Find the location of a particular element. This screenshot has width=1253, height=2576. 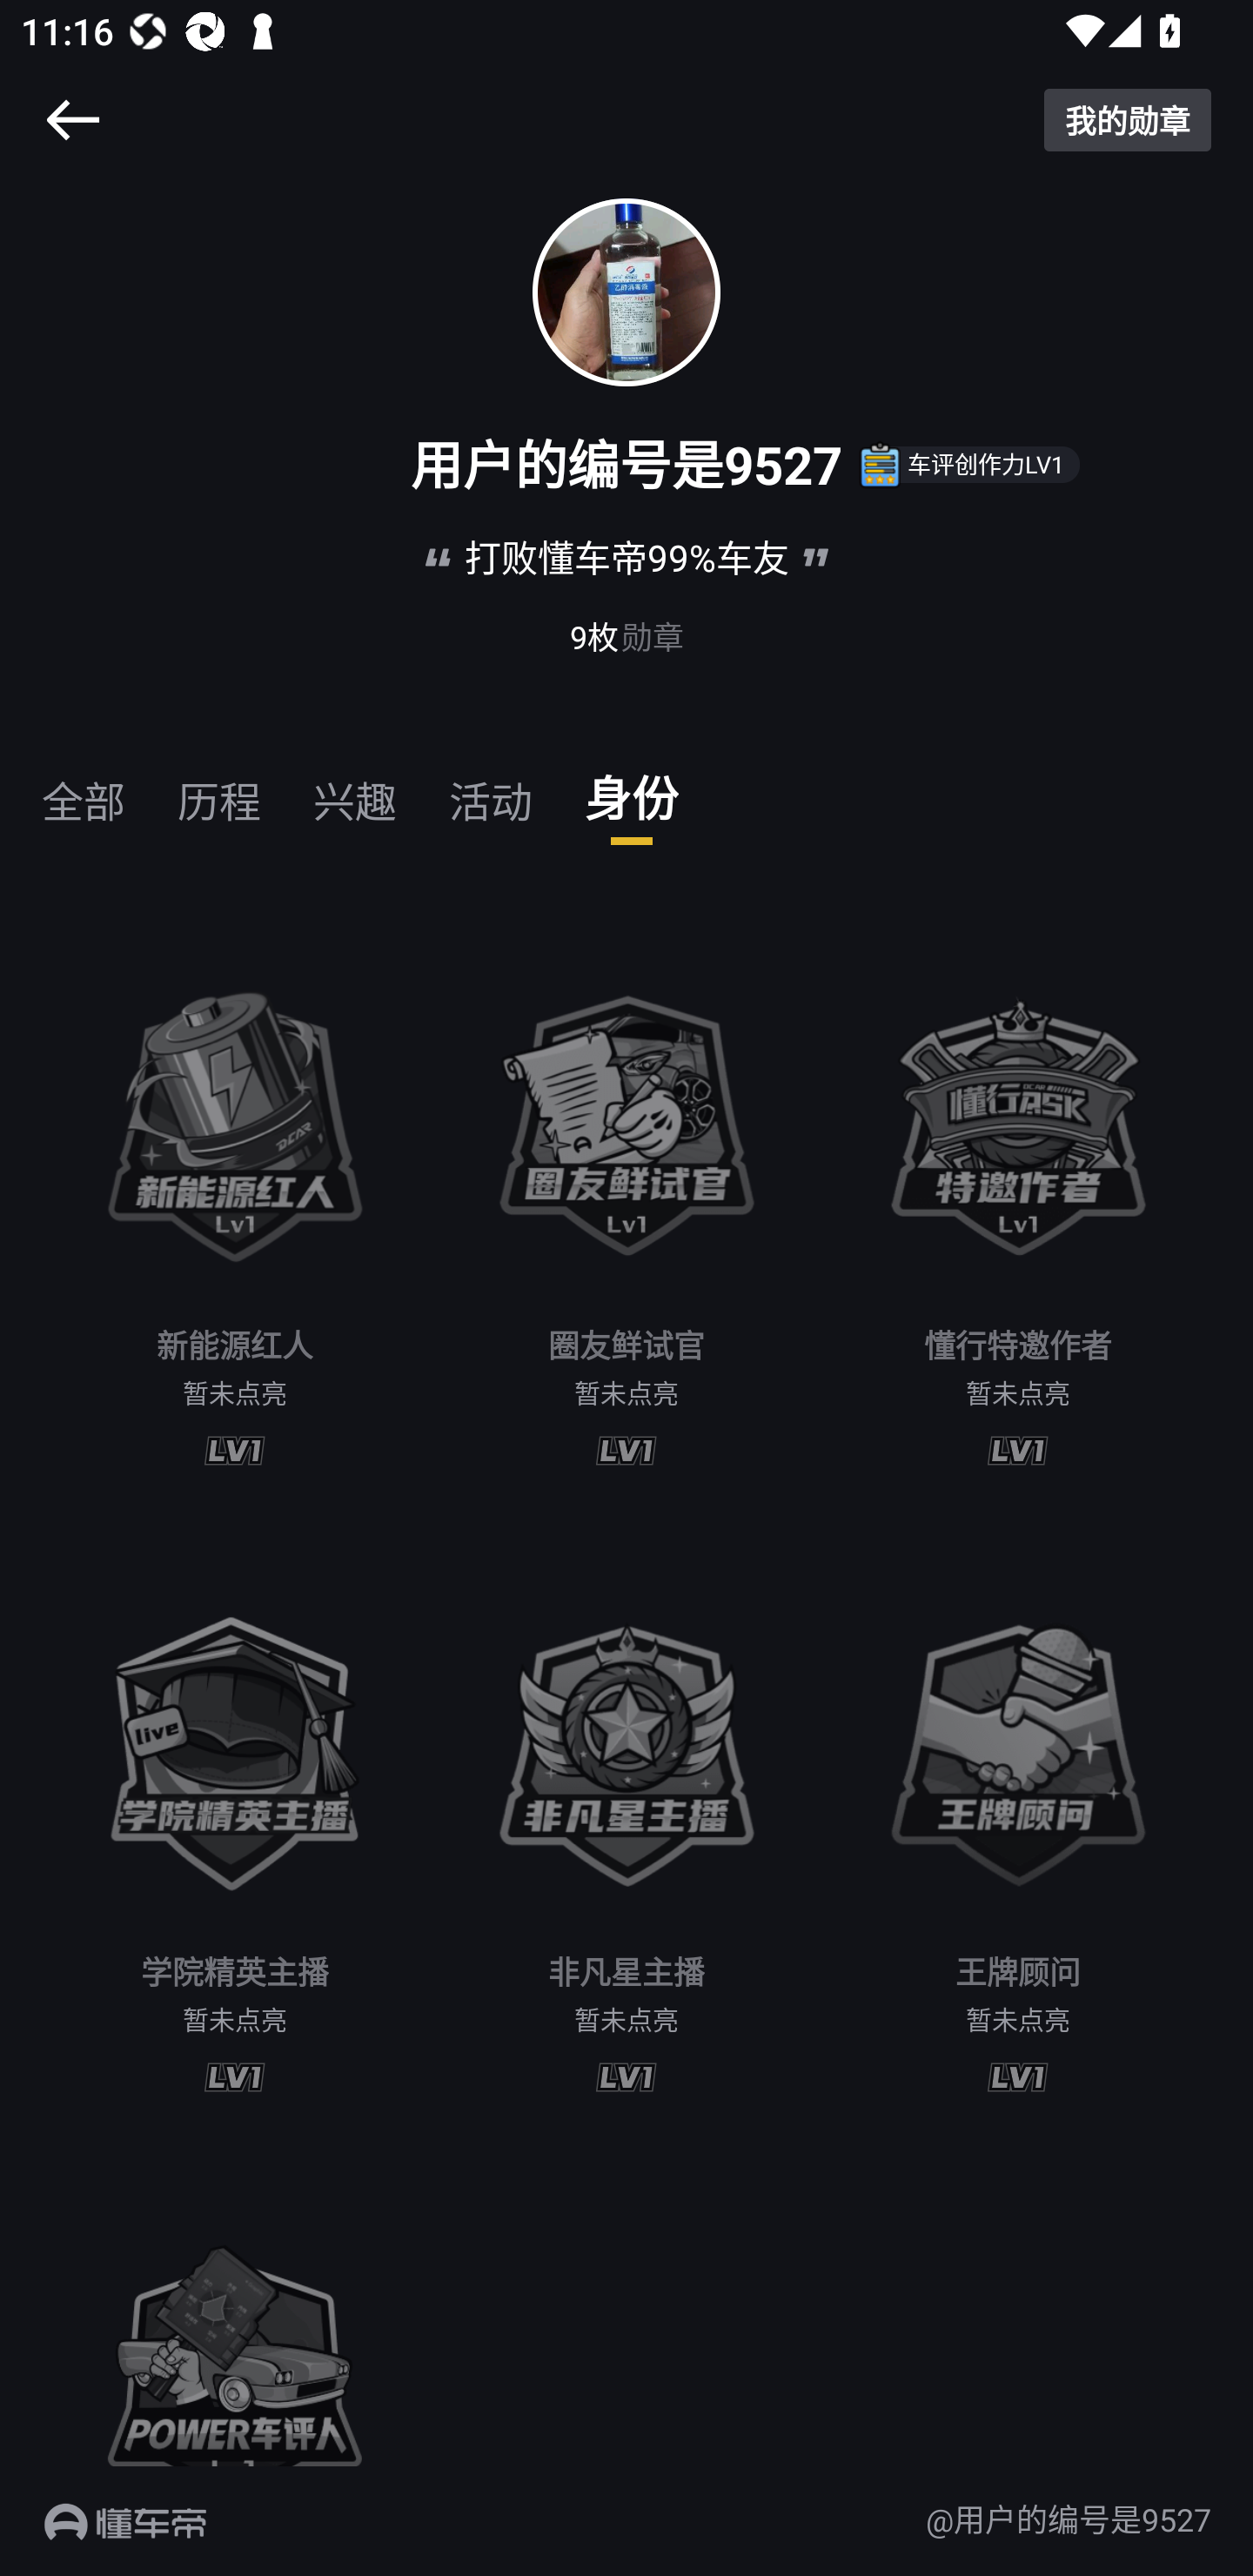

非凡星主播 暂未点亮 is located at coordinates (626, 1829).